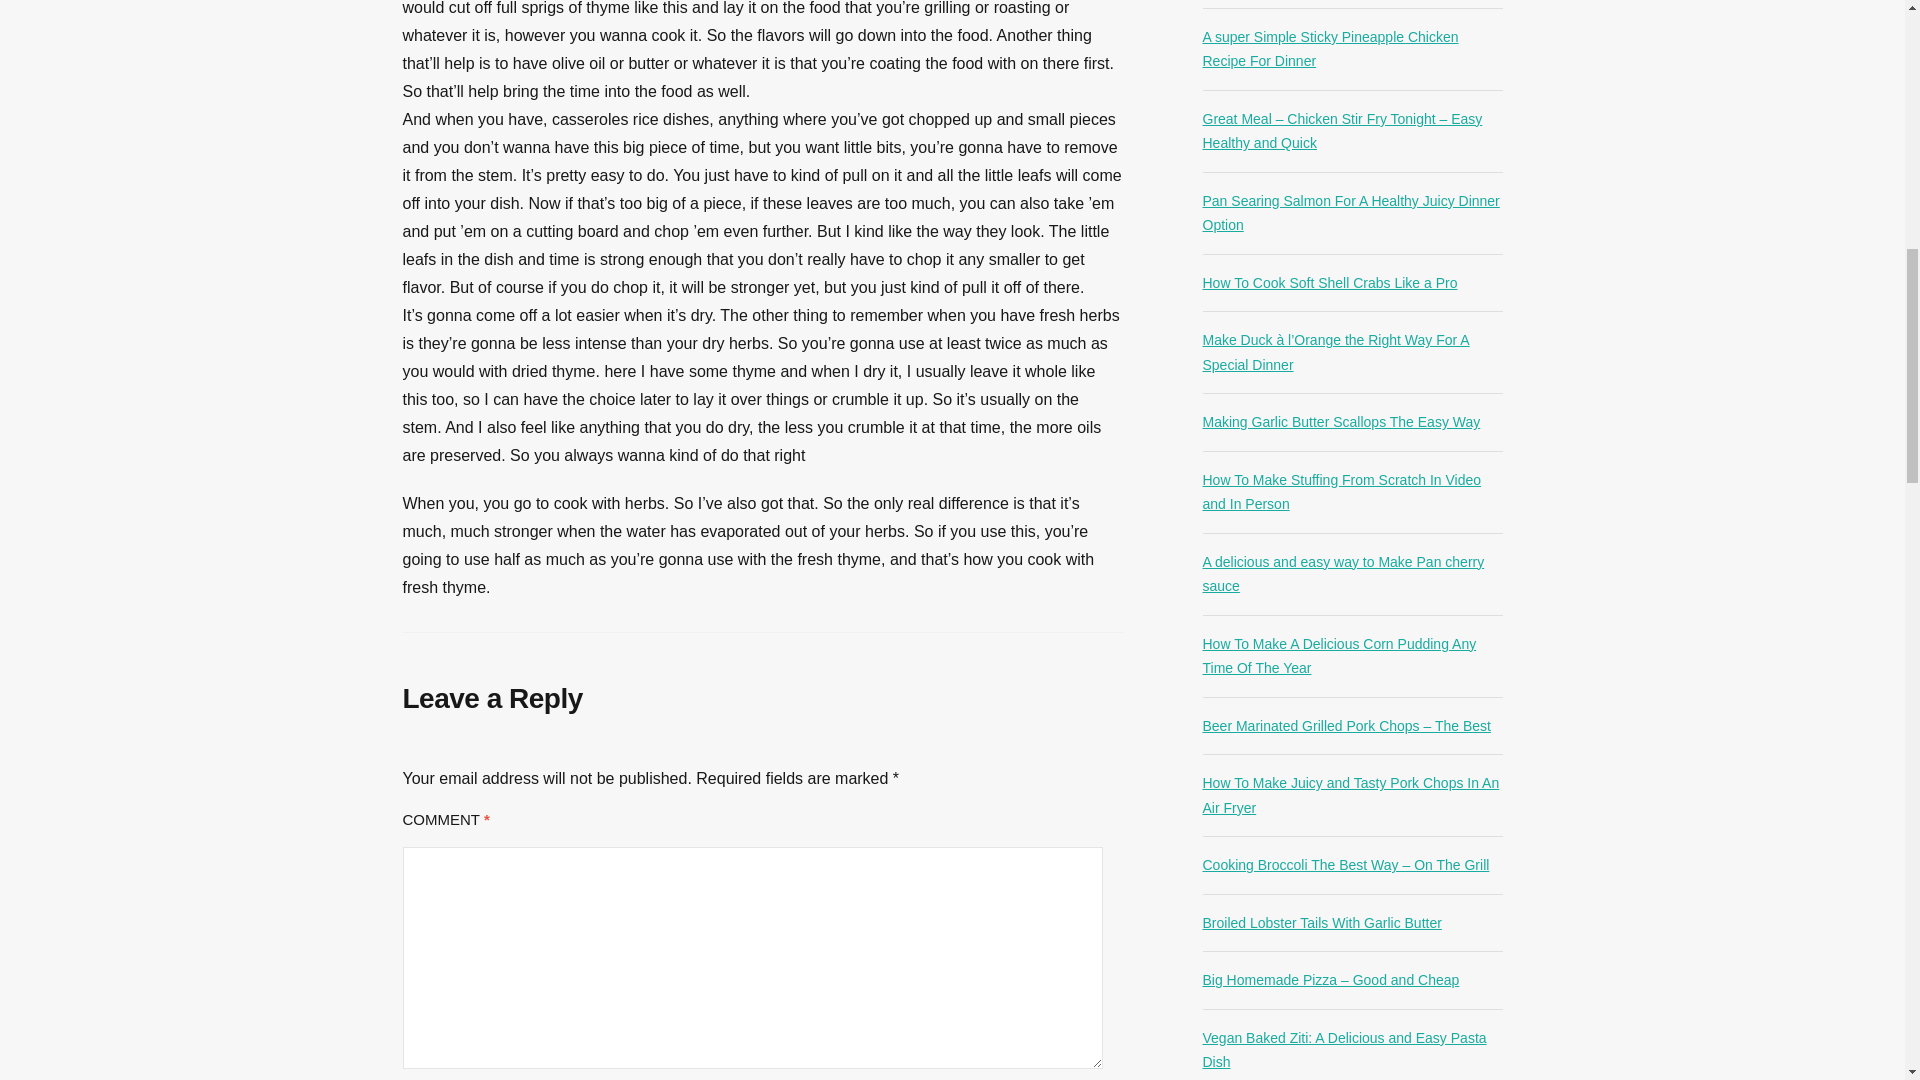 This screenshot has height=1080, width=1920. I want to click on How To Cook Soft Shell Crabs Like a Pro, so click(1329, 282).